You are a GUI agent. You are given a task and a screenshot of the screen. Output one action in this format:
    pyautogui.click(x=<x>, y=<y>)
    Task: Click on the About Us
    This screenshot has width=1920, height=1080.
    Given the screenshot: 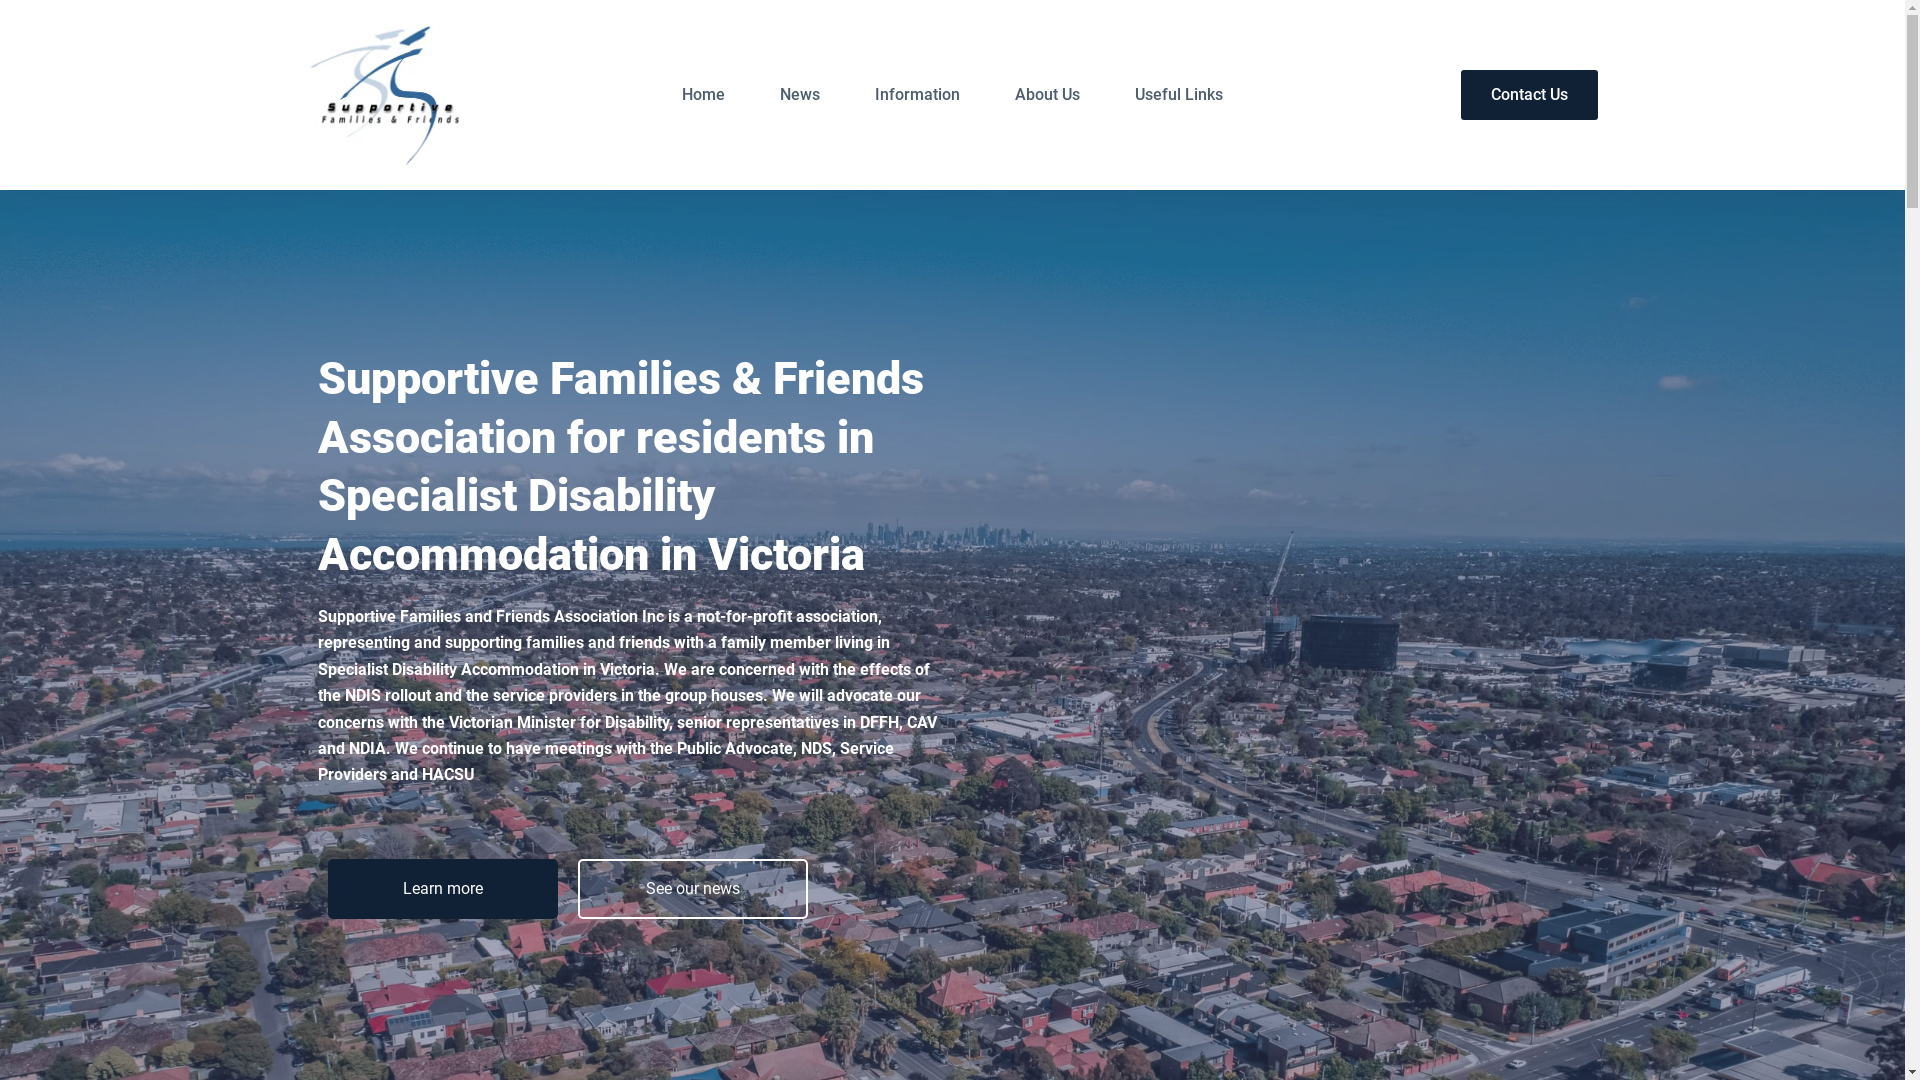 What is the action you would take?
    pyautogui.click(x=1048, y=95)
    